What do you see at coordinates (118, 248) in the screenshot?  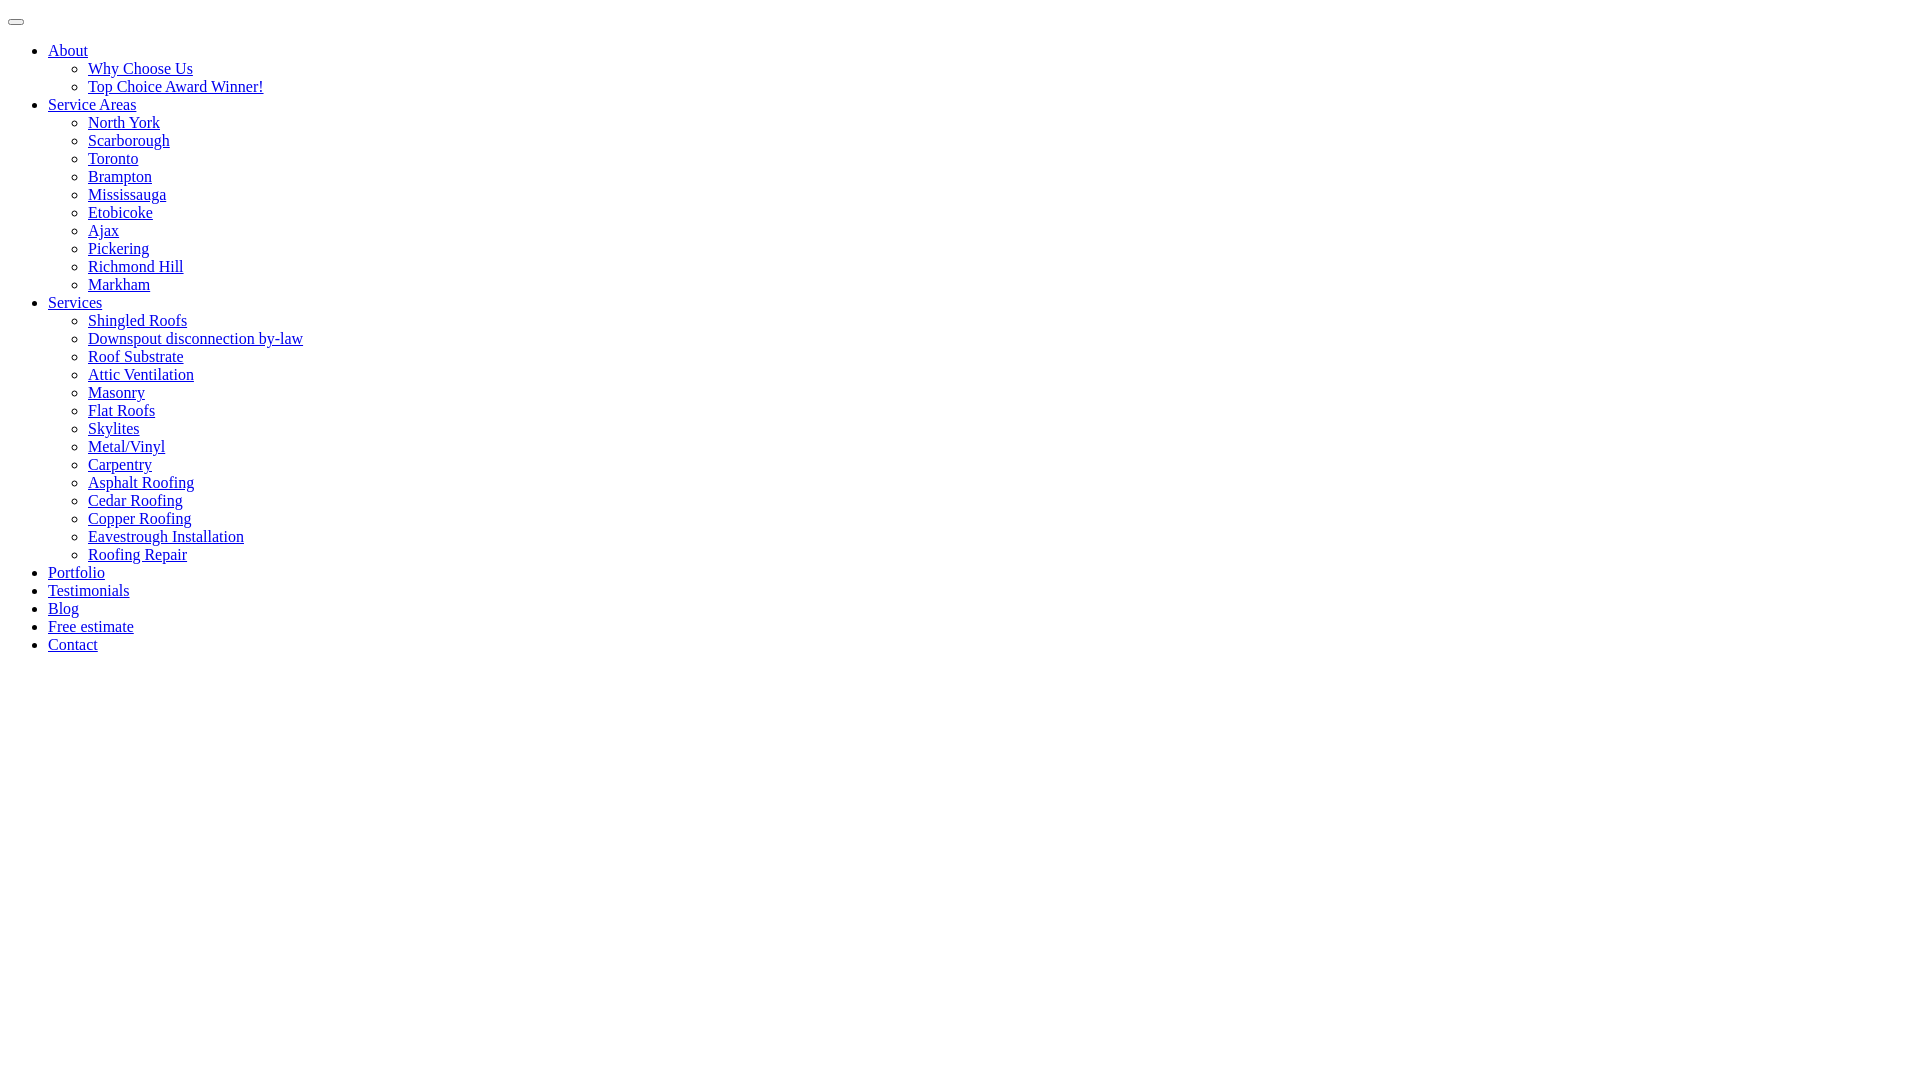 I see `Pickering` at bounding box center [118, 248].